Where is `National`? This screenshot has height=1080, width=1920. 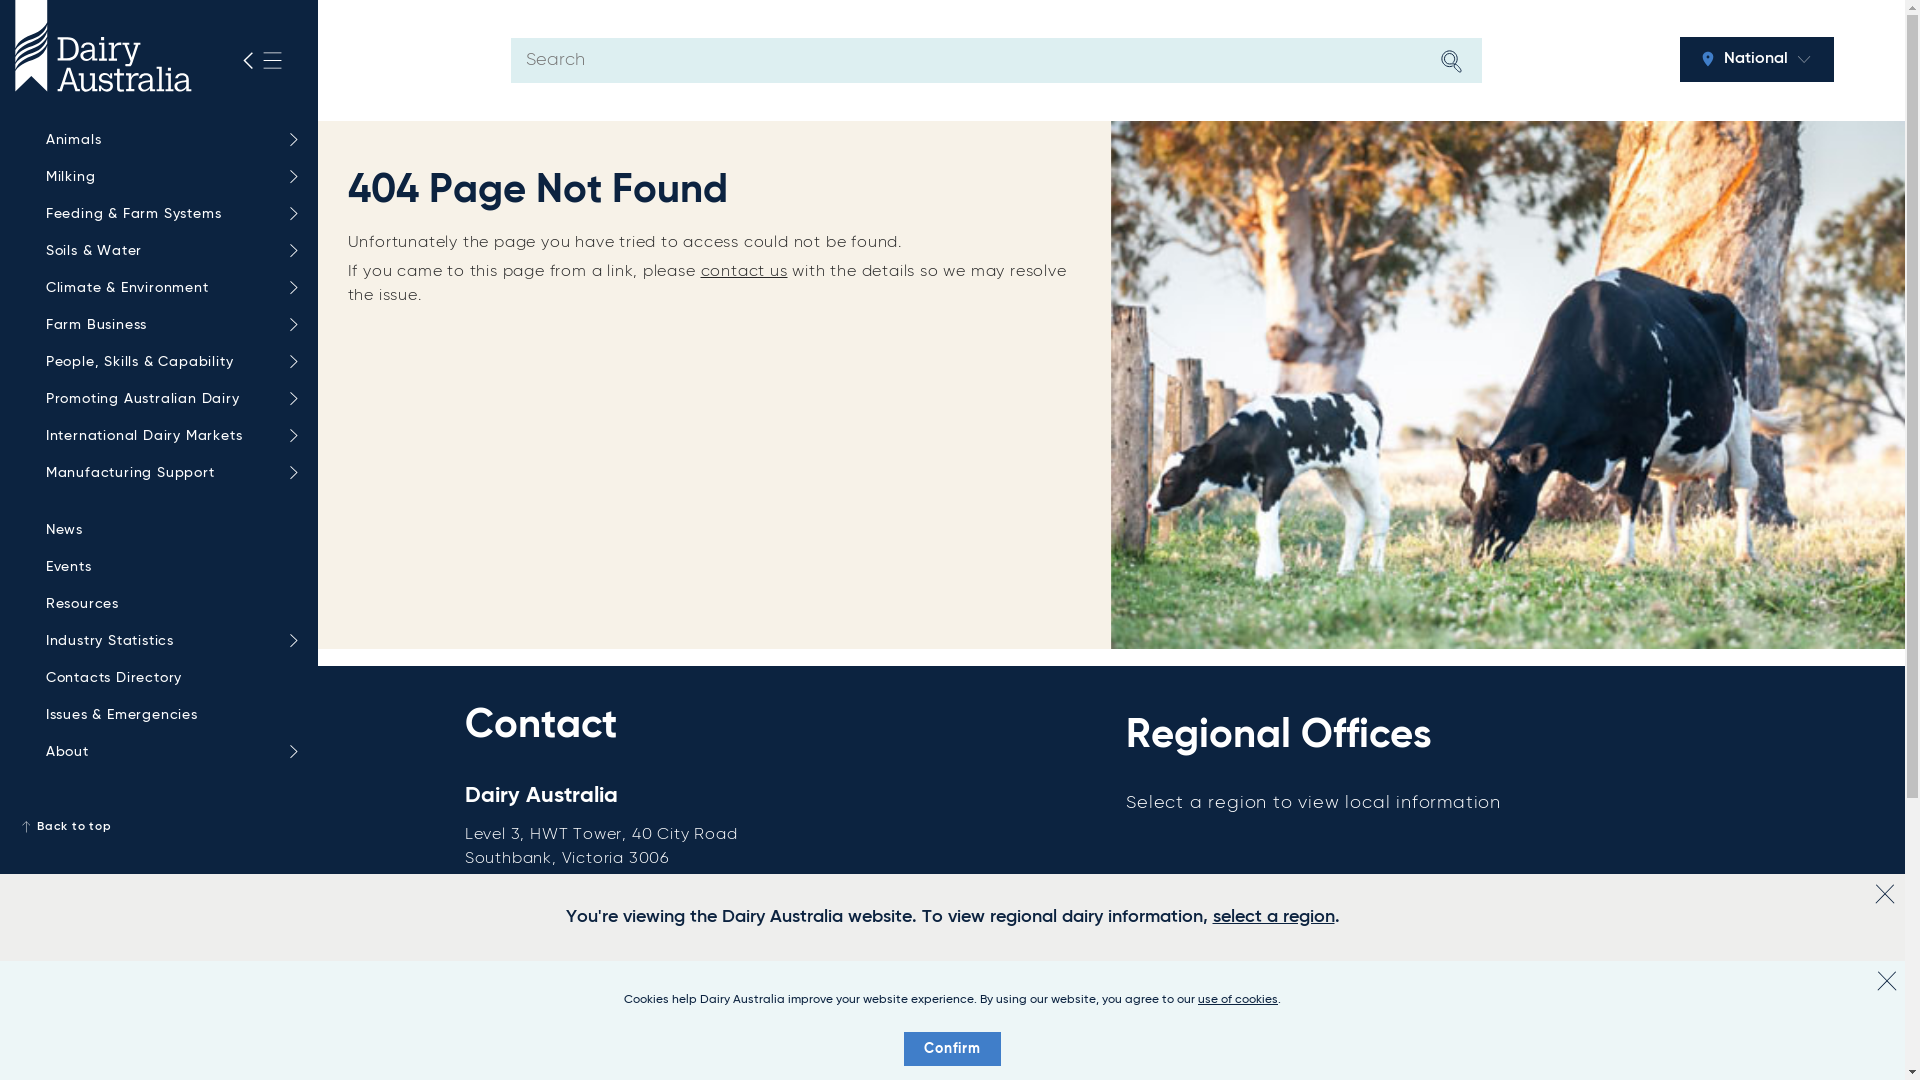
National is located at coordinates (1757, 60).